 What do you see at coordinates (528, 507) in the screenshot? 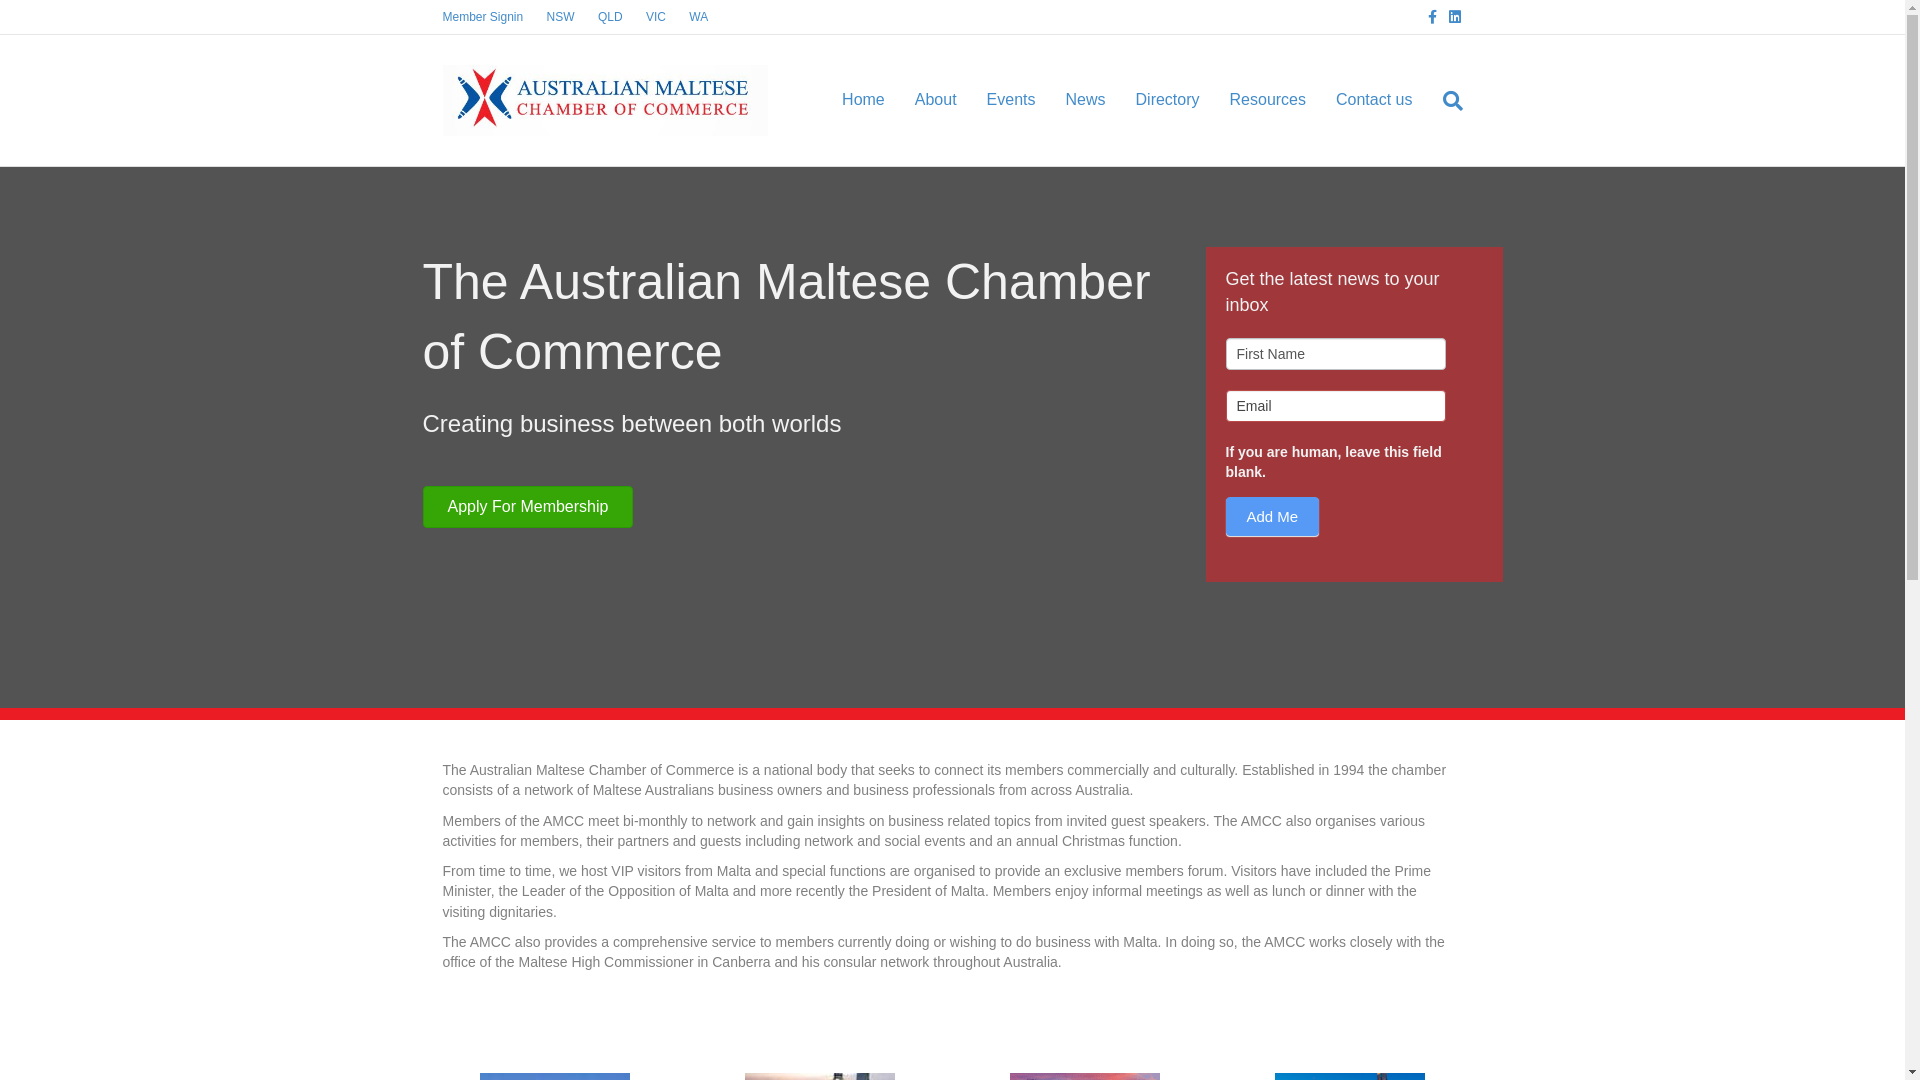
I see `Apply For Membership` at bounding box center [528, 507].